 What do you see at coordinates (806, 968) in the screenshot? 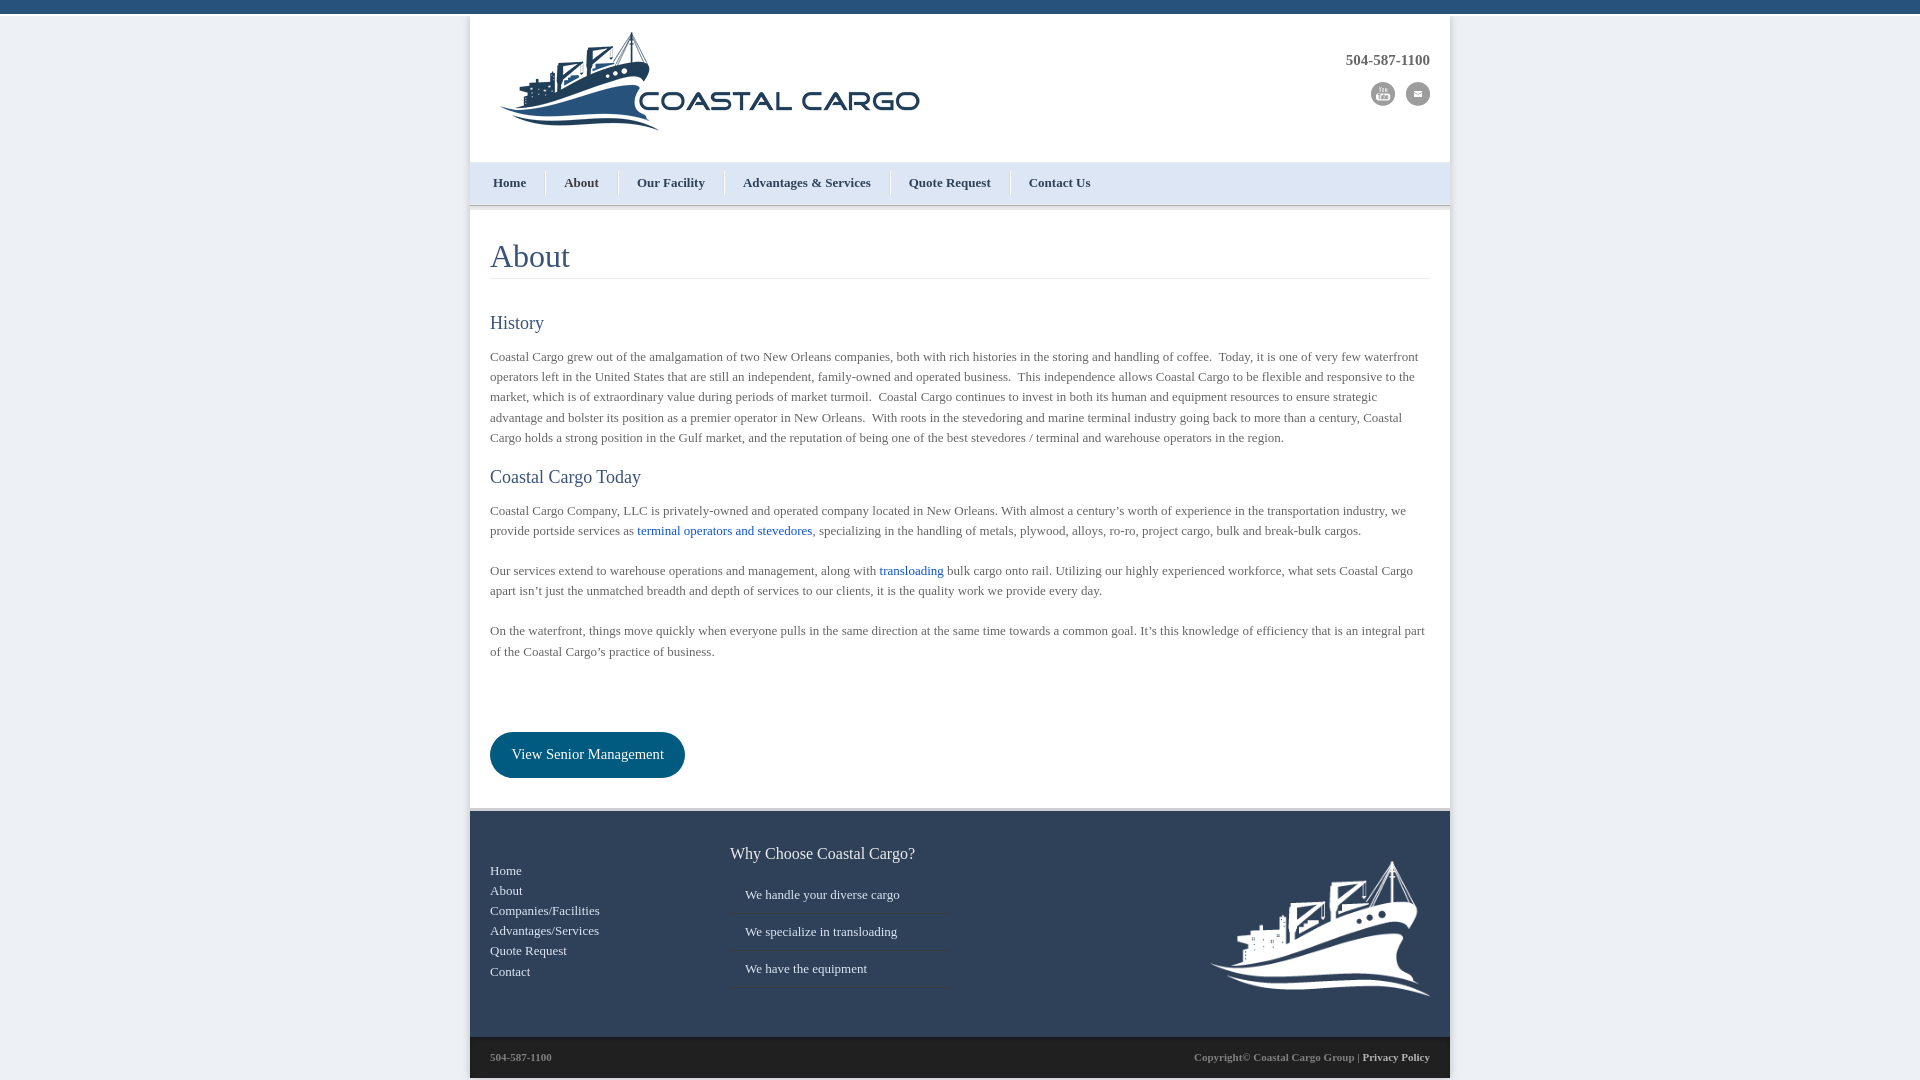
I see `We have the equipment` at bounding box center [806, 968].